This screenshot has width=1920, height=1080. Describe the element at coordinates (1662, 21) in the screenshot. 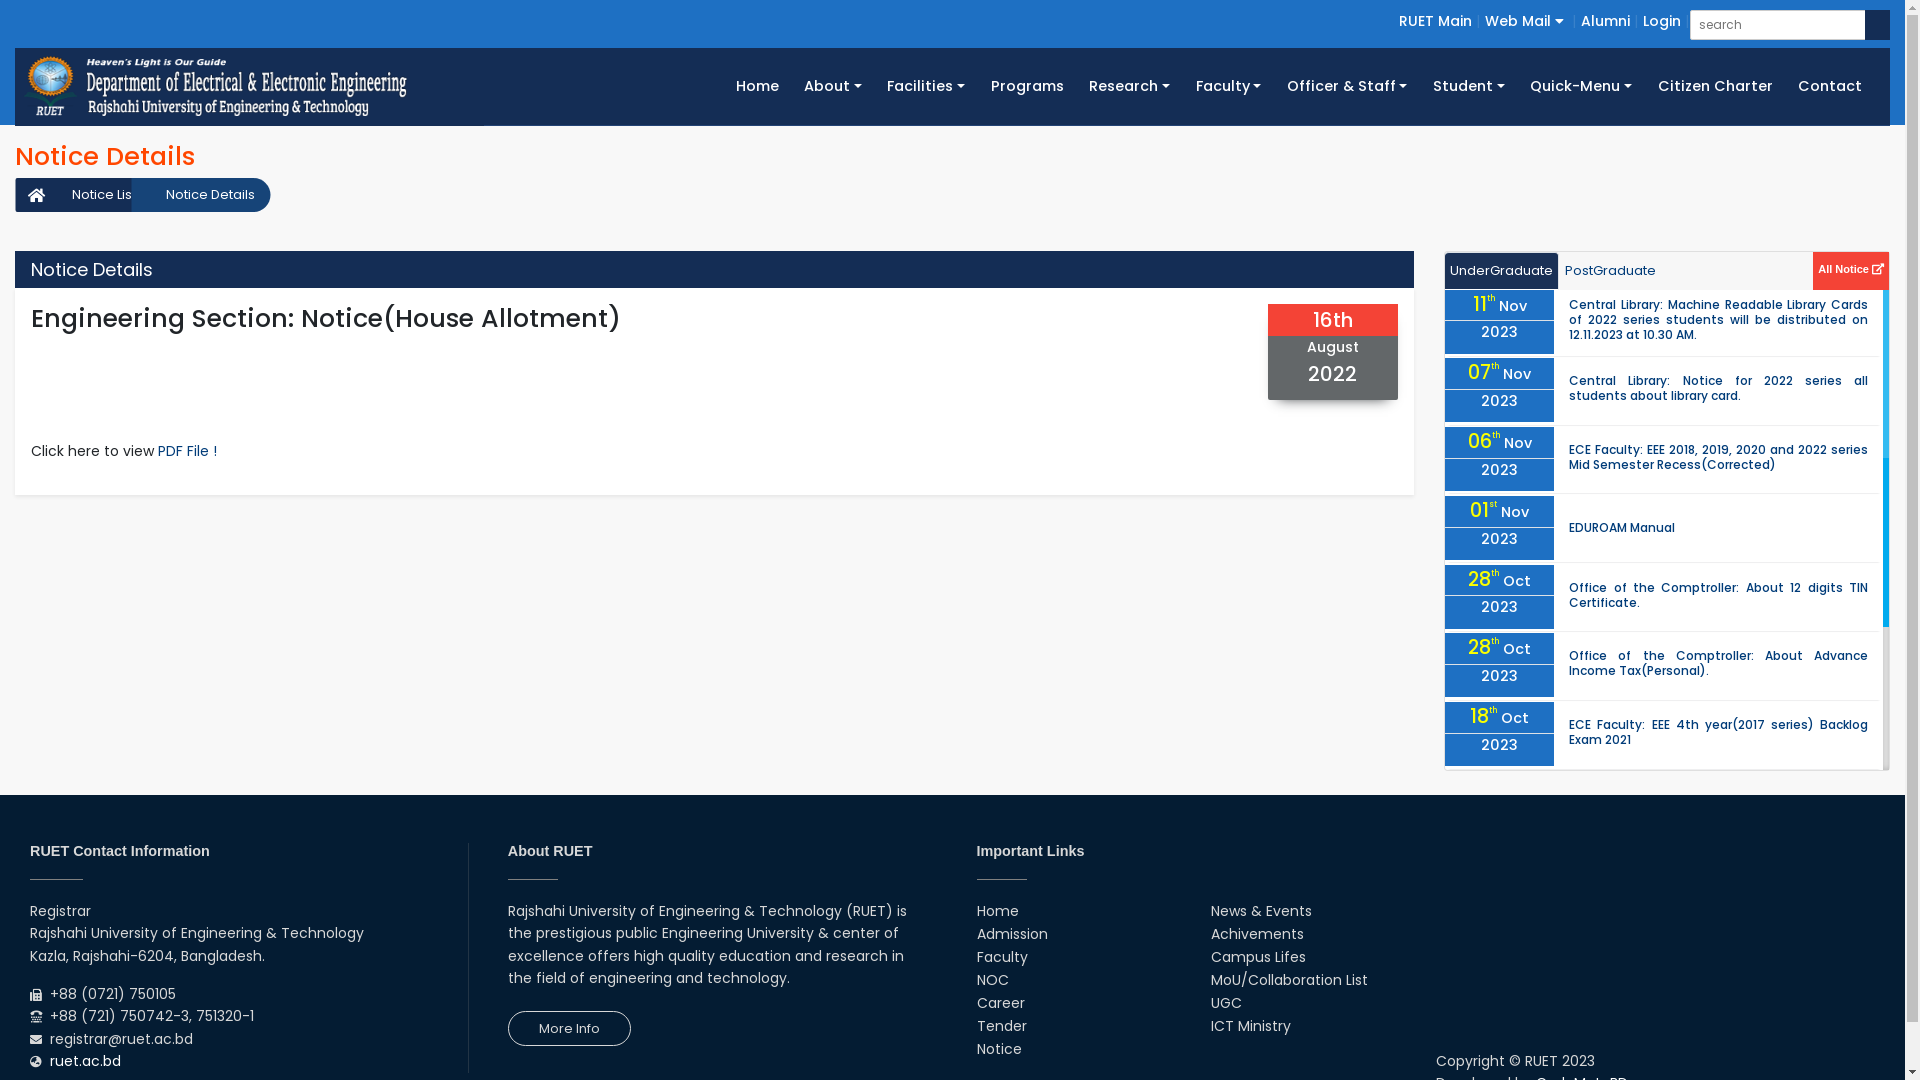

I see `Login` at that location.